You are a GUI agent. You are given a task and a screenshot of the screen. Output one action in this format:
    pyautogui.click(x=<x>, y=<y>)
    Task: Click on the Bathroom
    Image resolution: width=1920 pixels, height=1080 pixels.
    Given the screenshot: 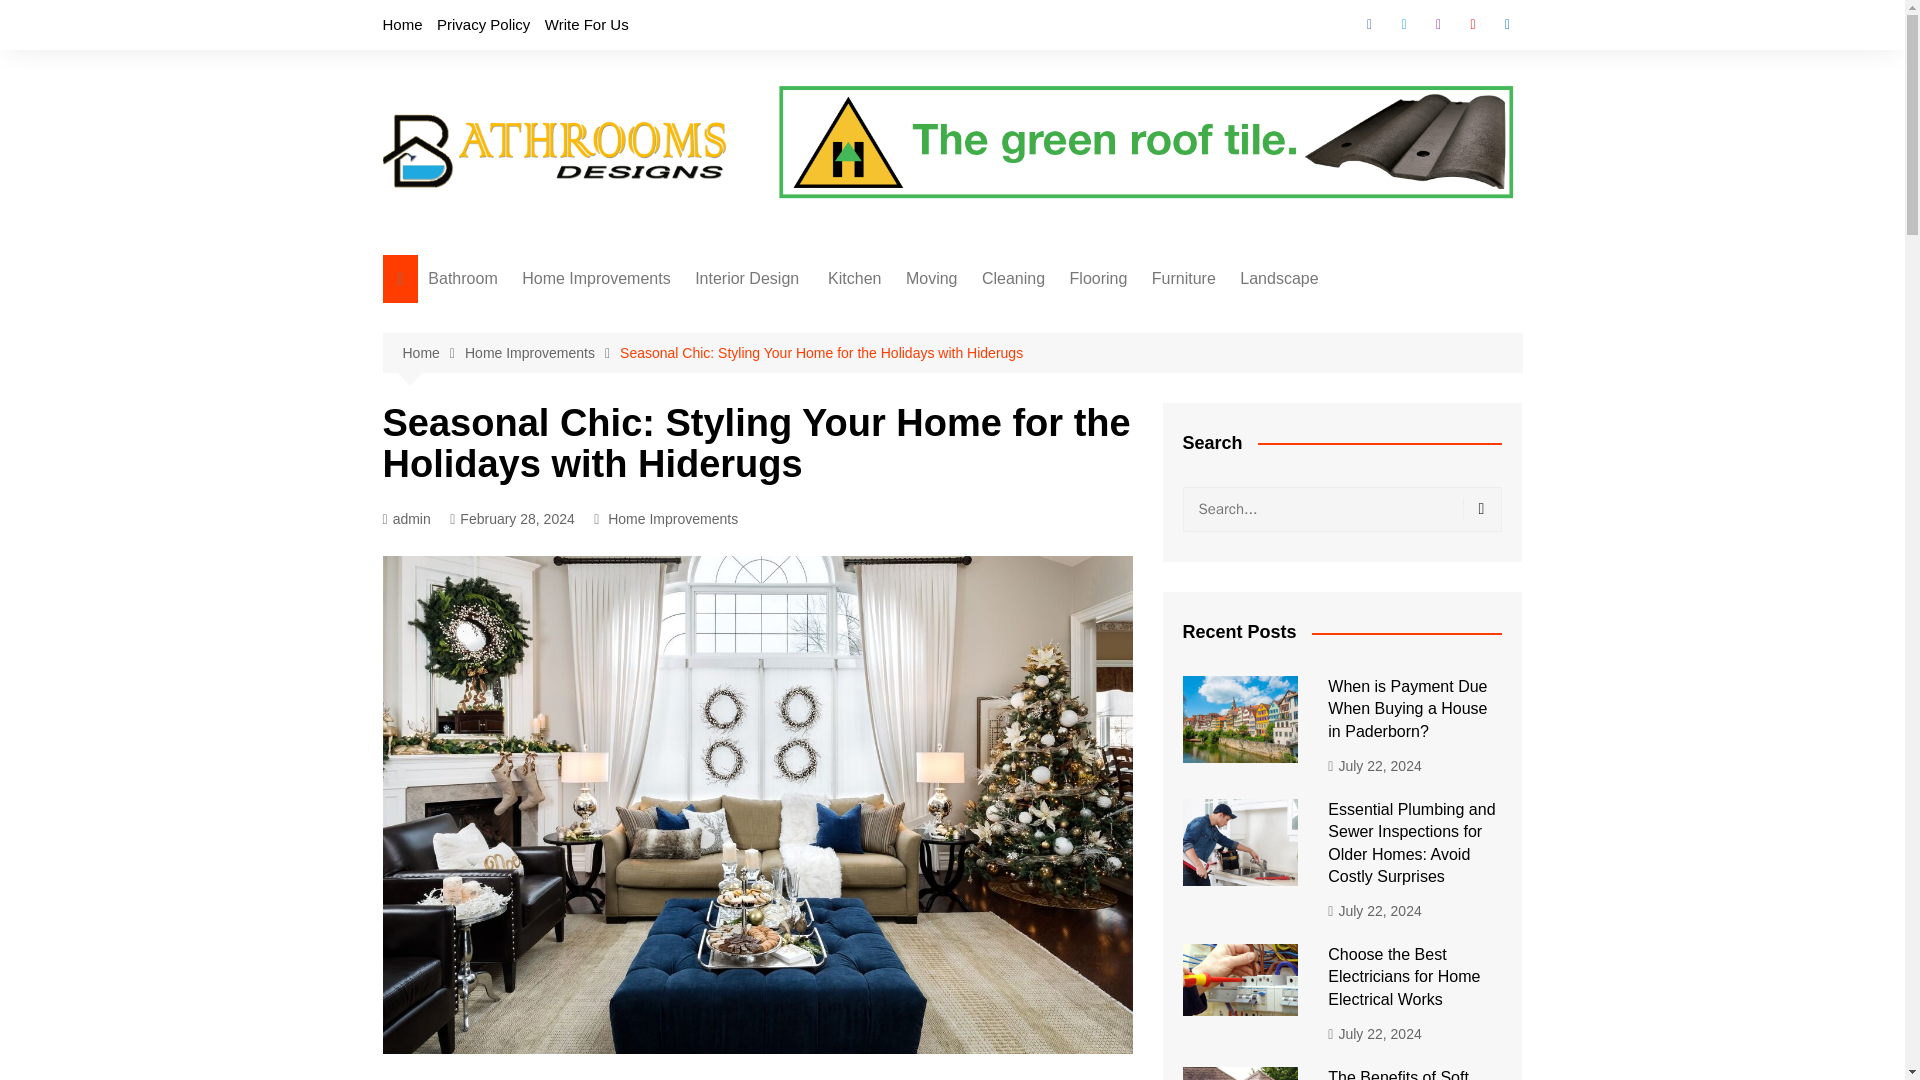 What is the action you would take?
    pyautogui.click(x=462, y=278)
    